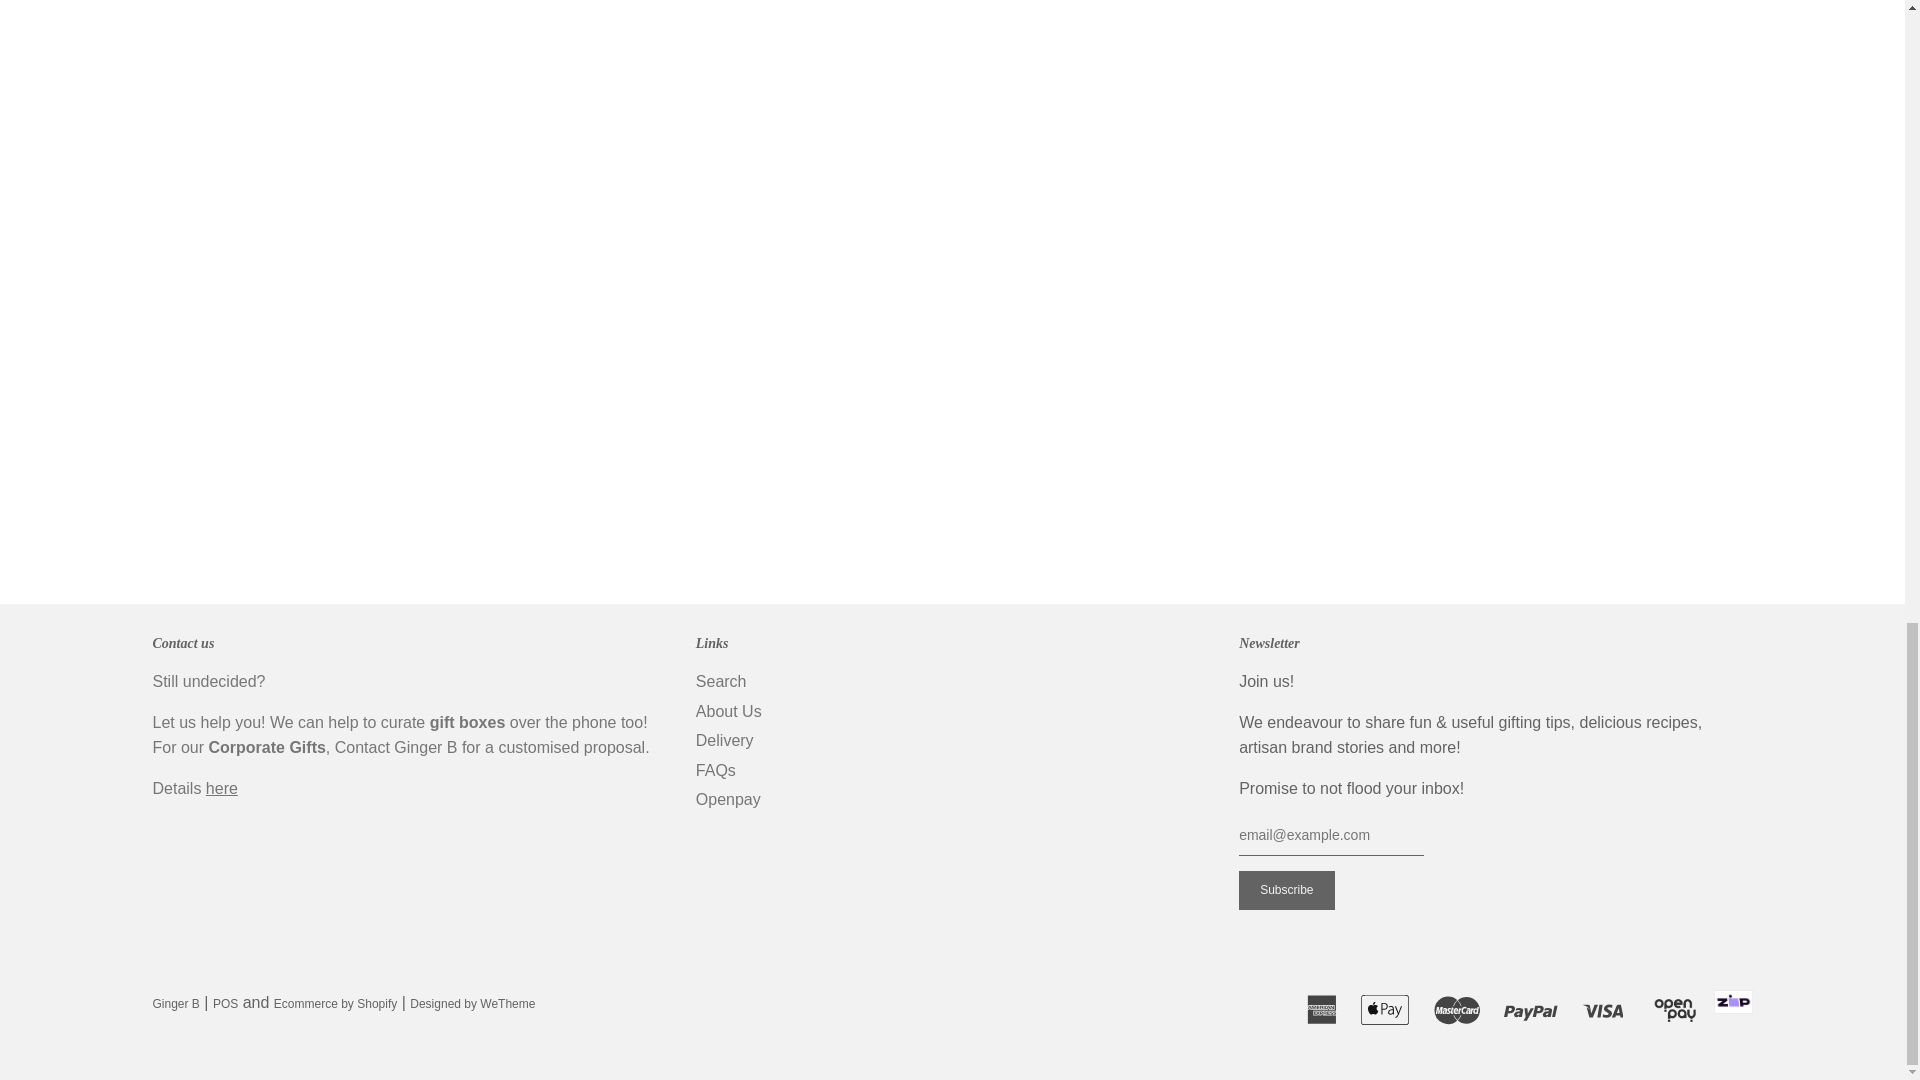 The width and height of the screenshot is (1920, 1080). What do you see at coordinates (222, 788) in the screenshot?
I see `Contact Us` at bounding box center [222, 788].